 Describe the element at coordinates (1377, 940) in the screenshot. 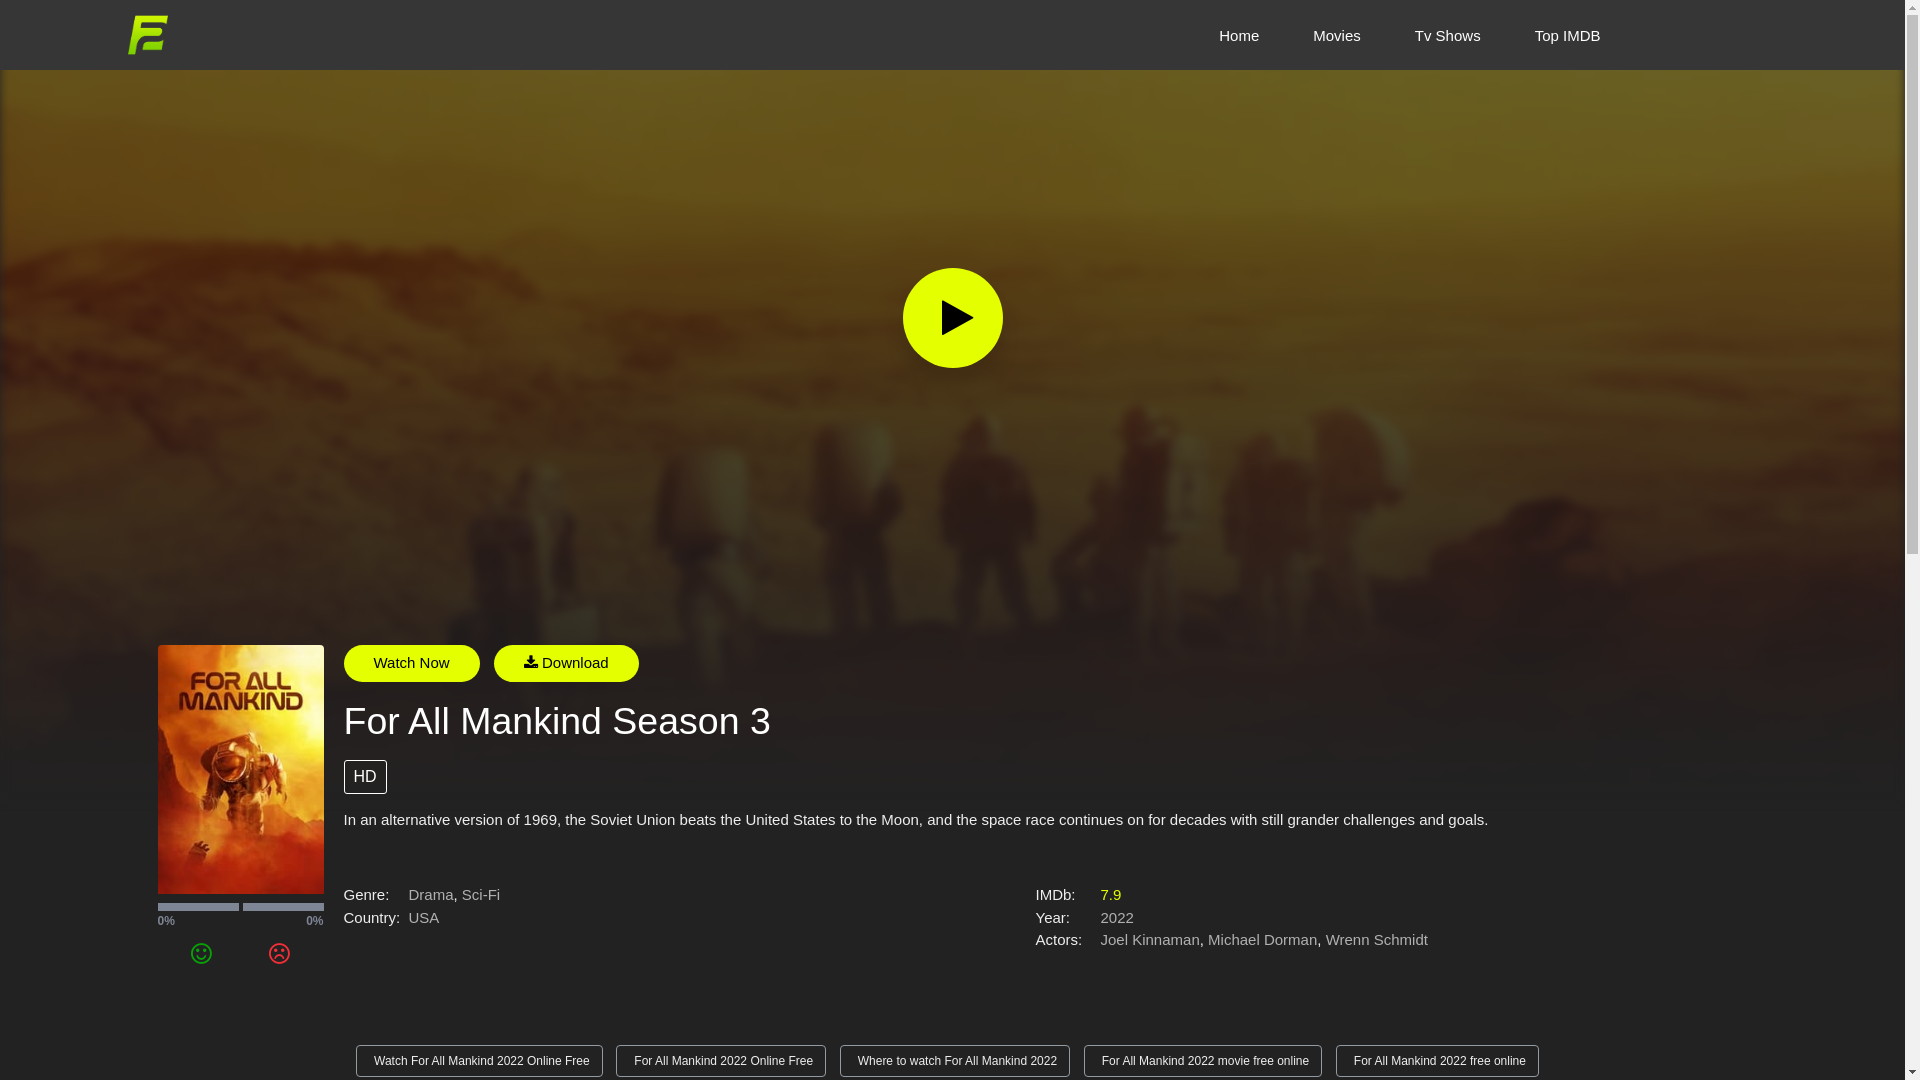

I see `Wrenn Schmidt` at that location.